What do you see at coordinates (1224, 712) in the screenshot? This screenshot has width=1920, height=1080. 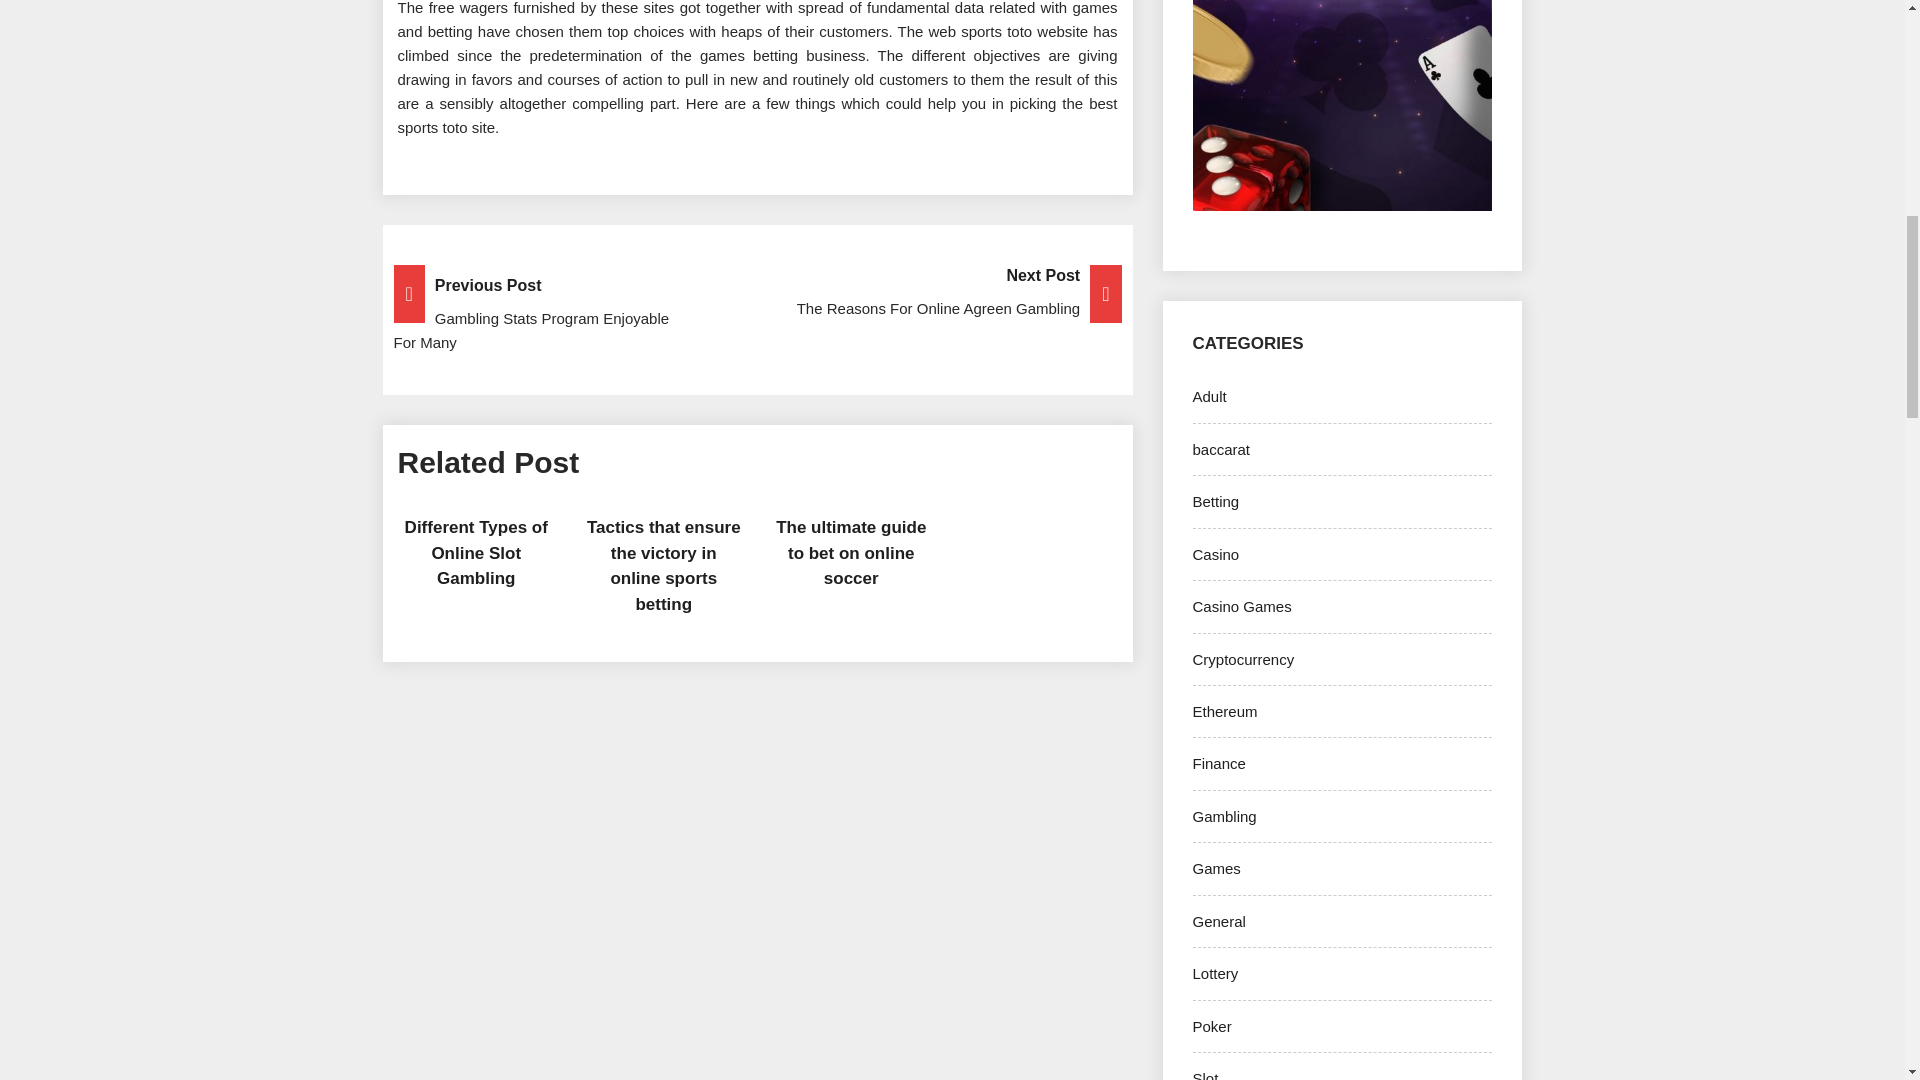 I see `Ethereum` at bounding box center [1224, 712].